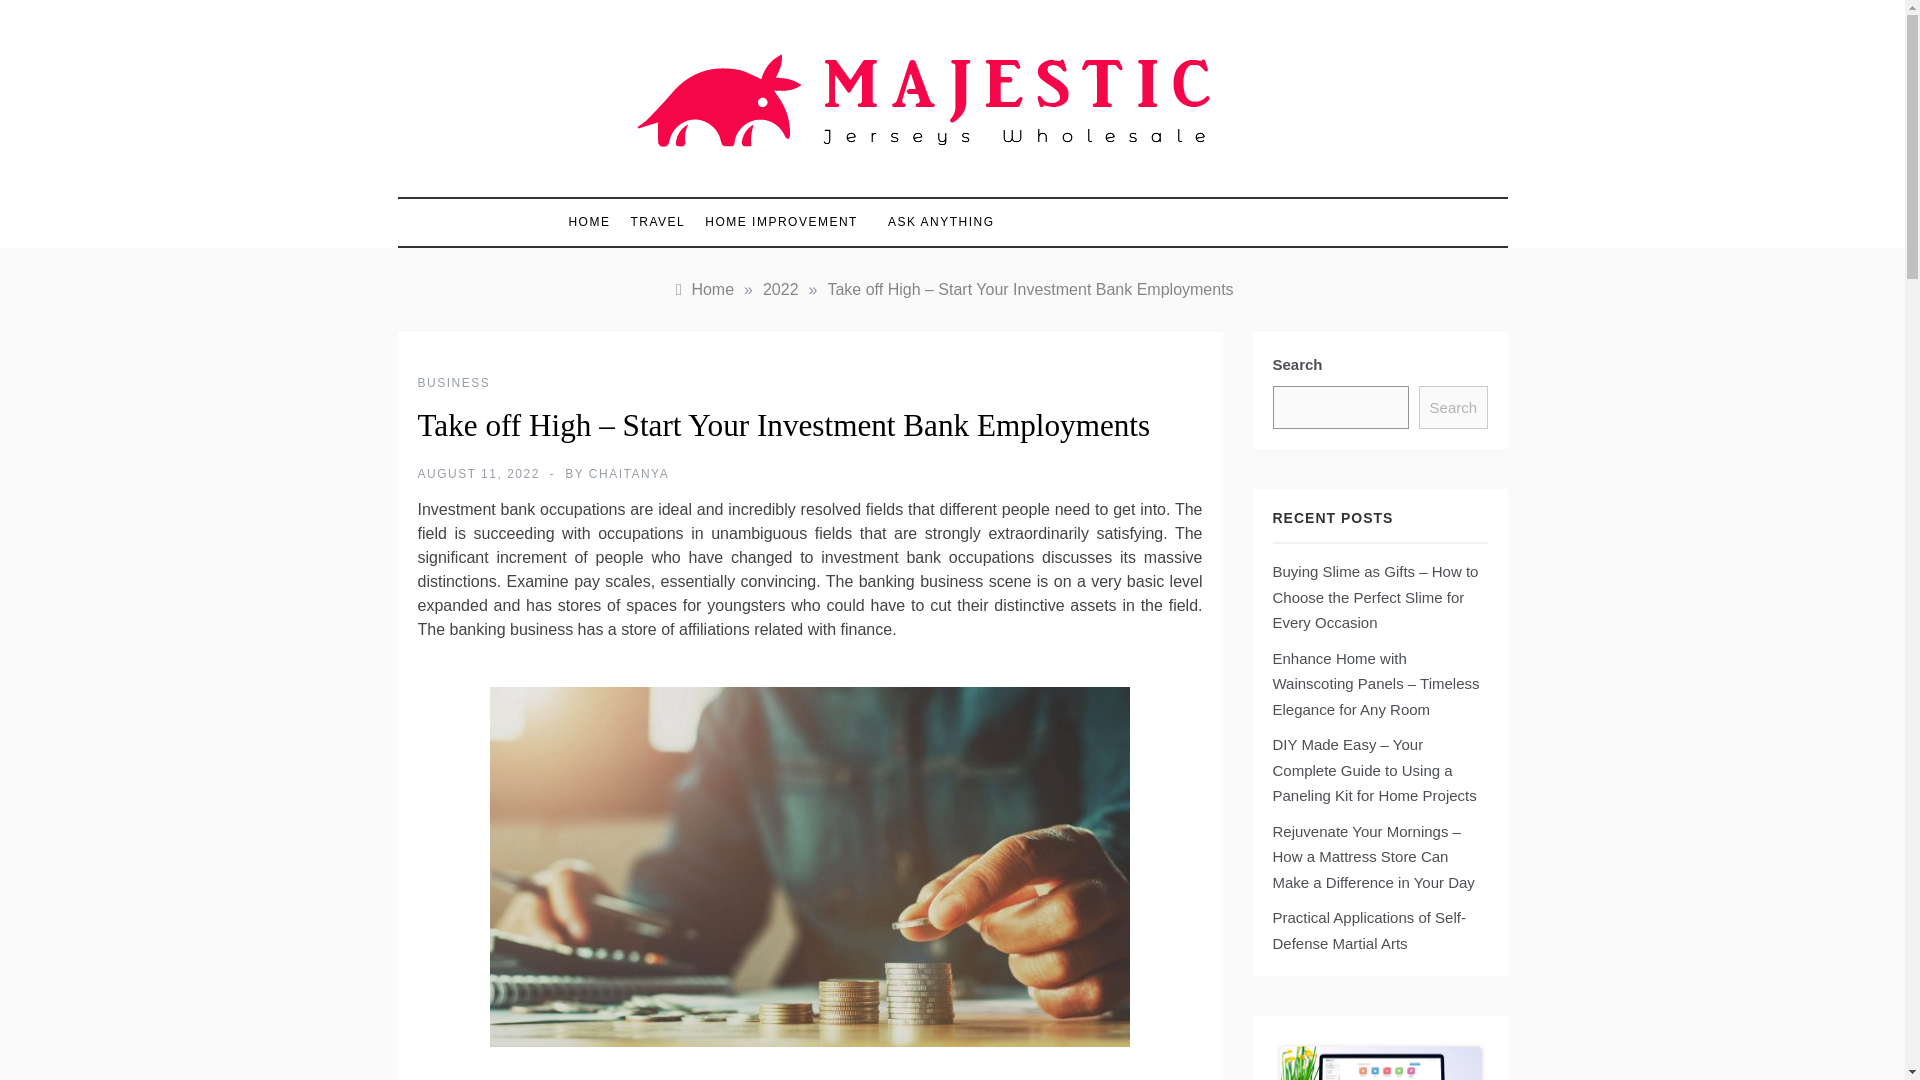 The width and height of the screenshot is (1920, 1080). Describe the element at coordinates (930, 222) in the screenshot. I see `ASK ANYTHING` at that location.